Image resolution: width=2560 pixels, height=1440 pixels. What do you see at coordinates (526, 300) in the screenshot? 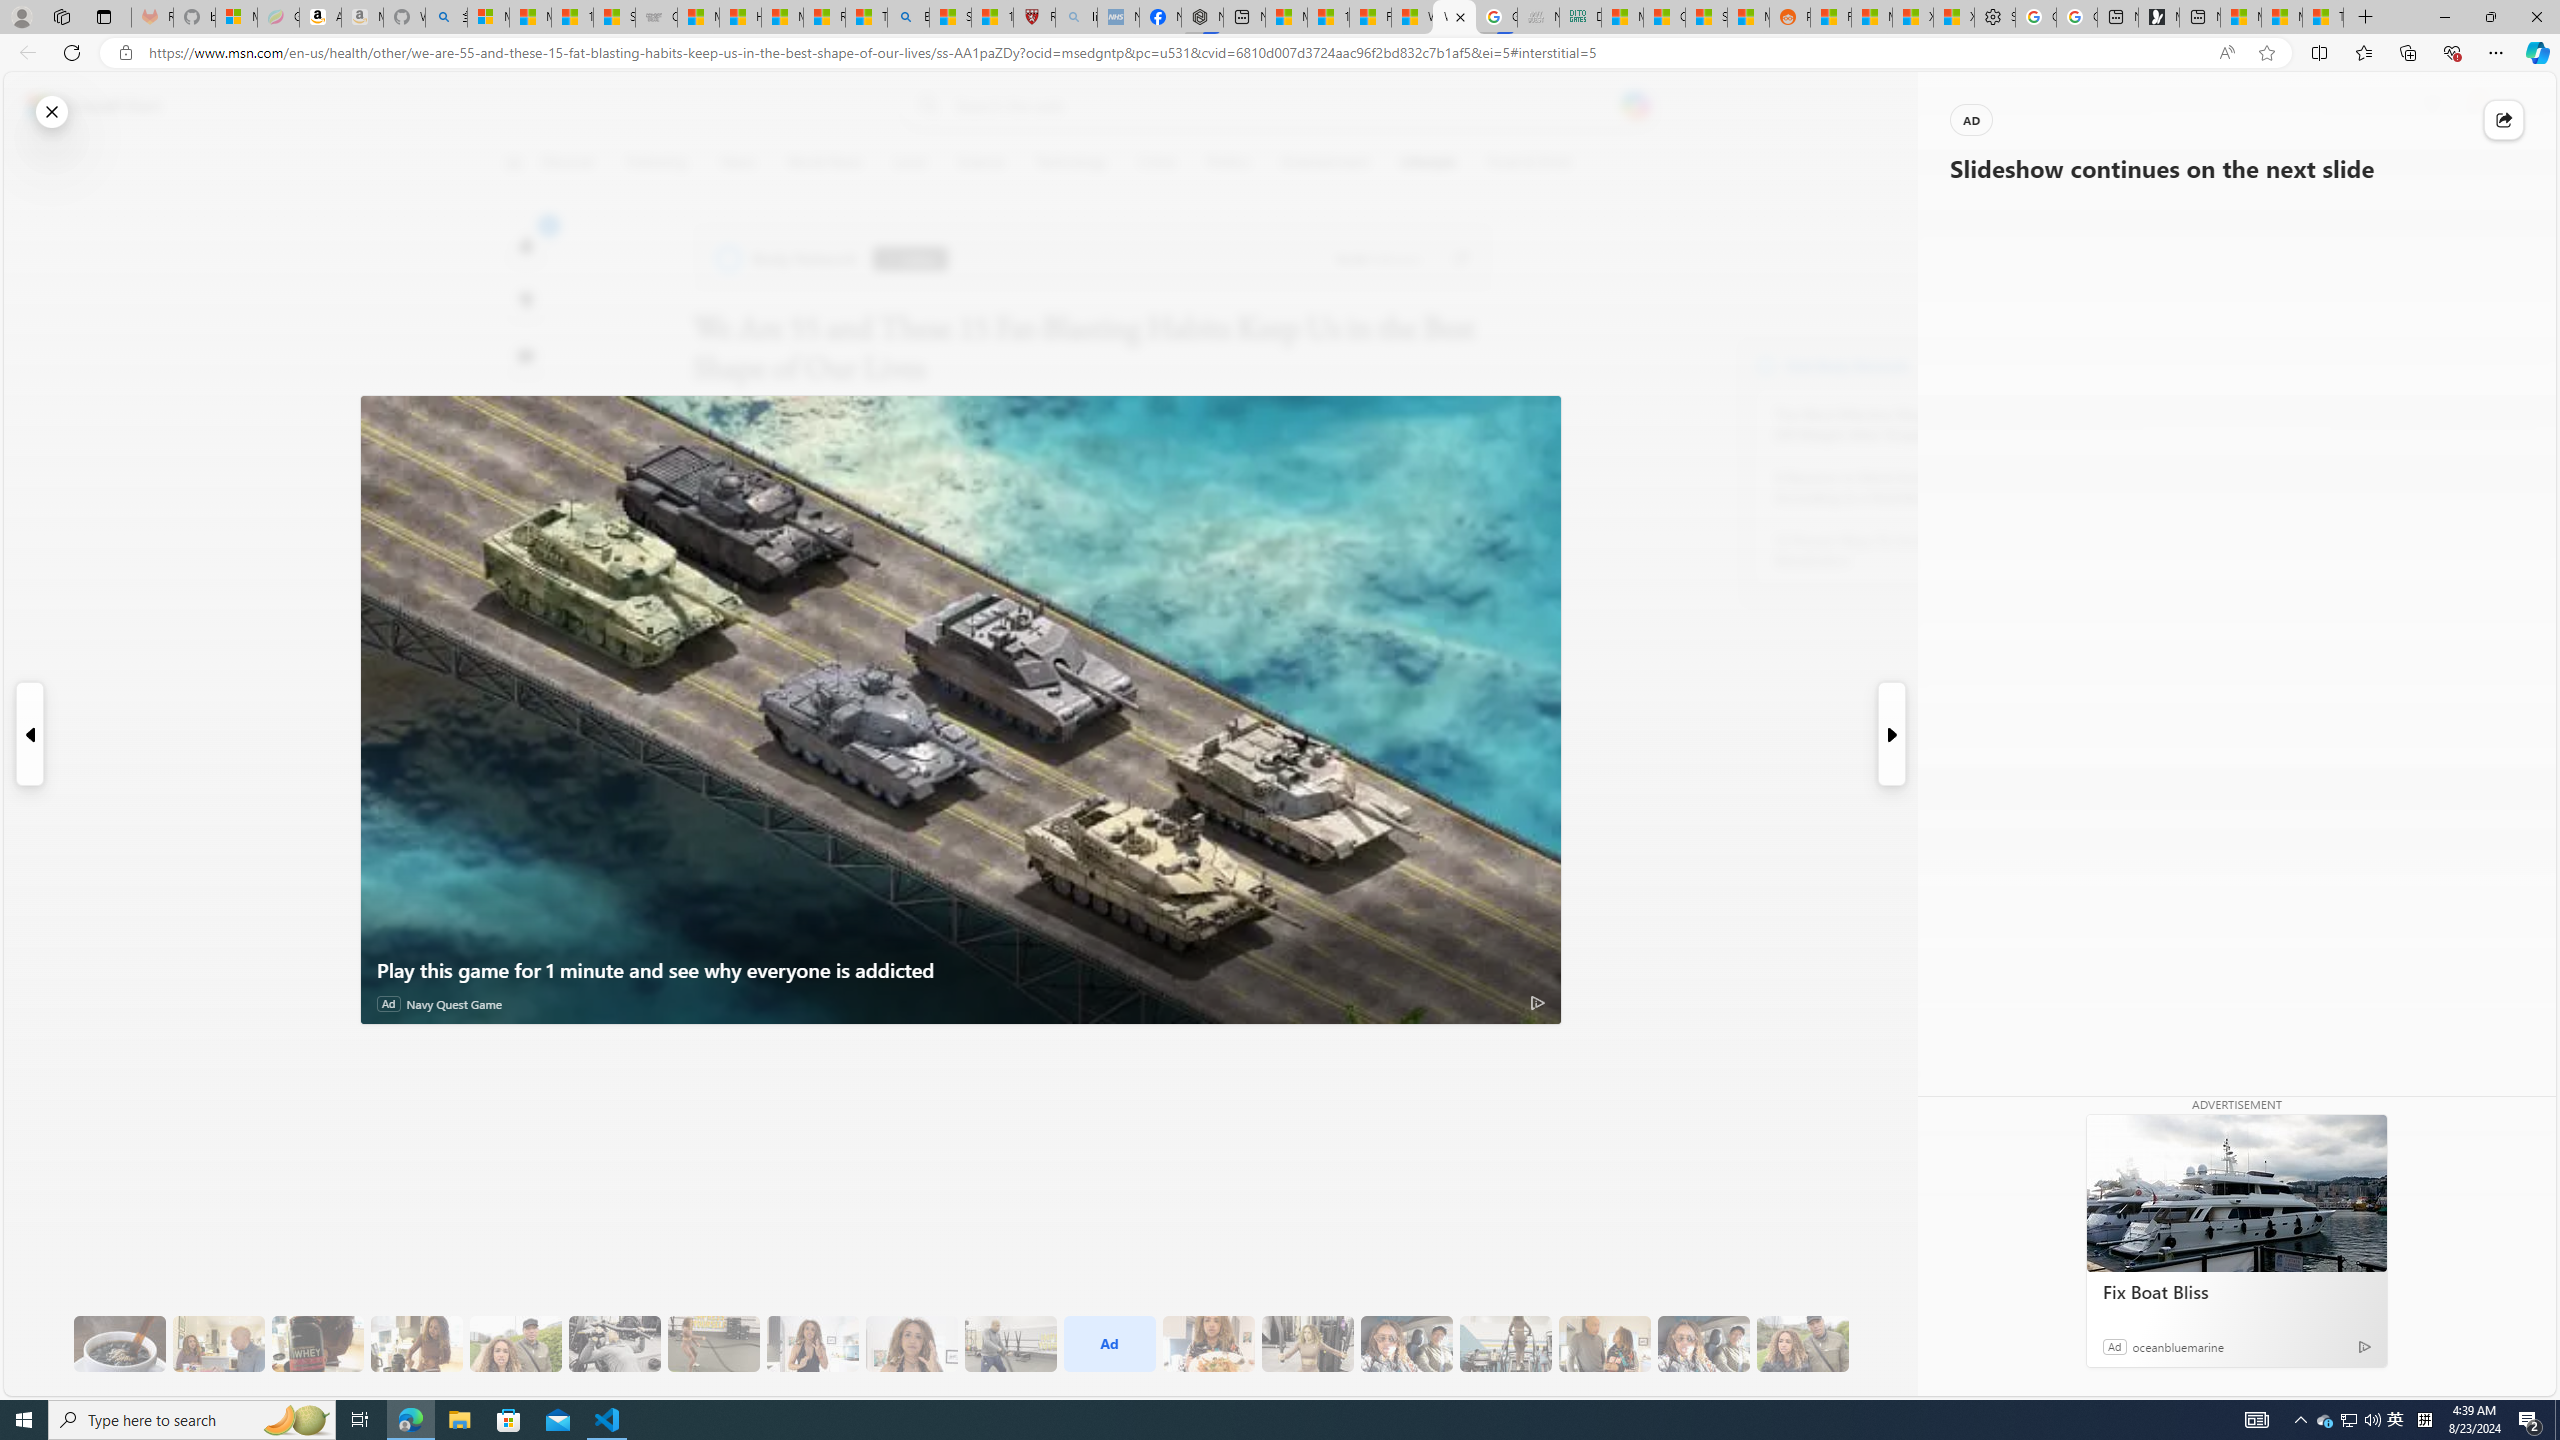
I see `6` at bounding box center [526, 300].